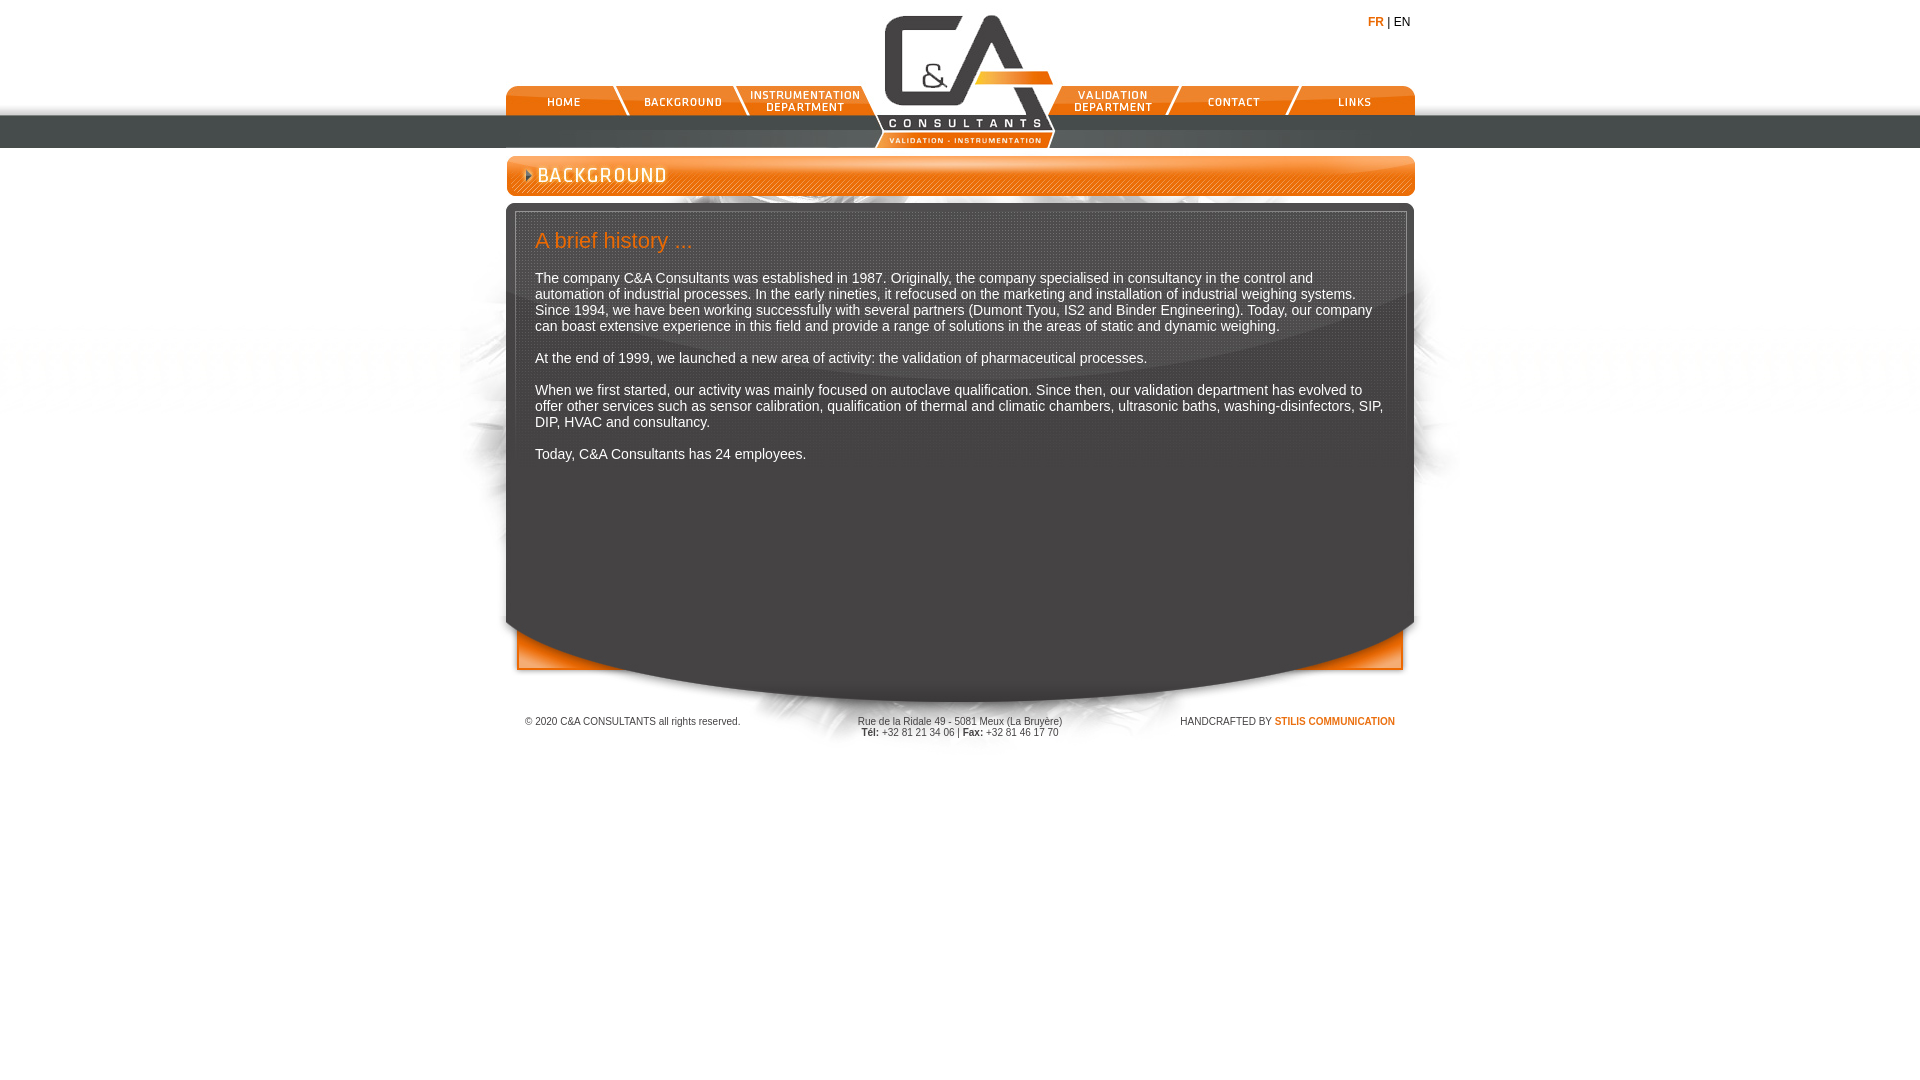  I want to click on STILIS COMMUNICATION, so click(1335, 722).